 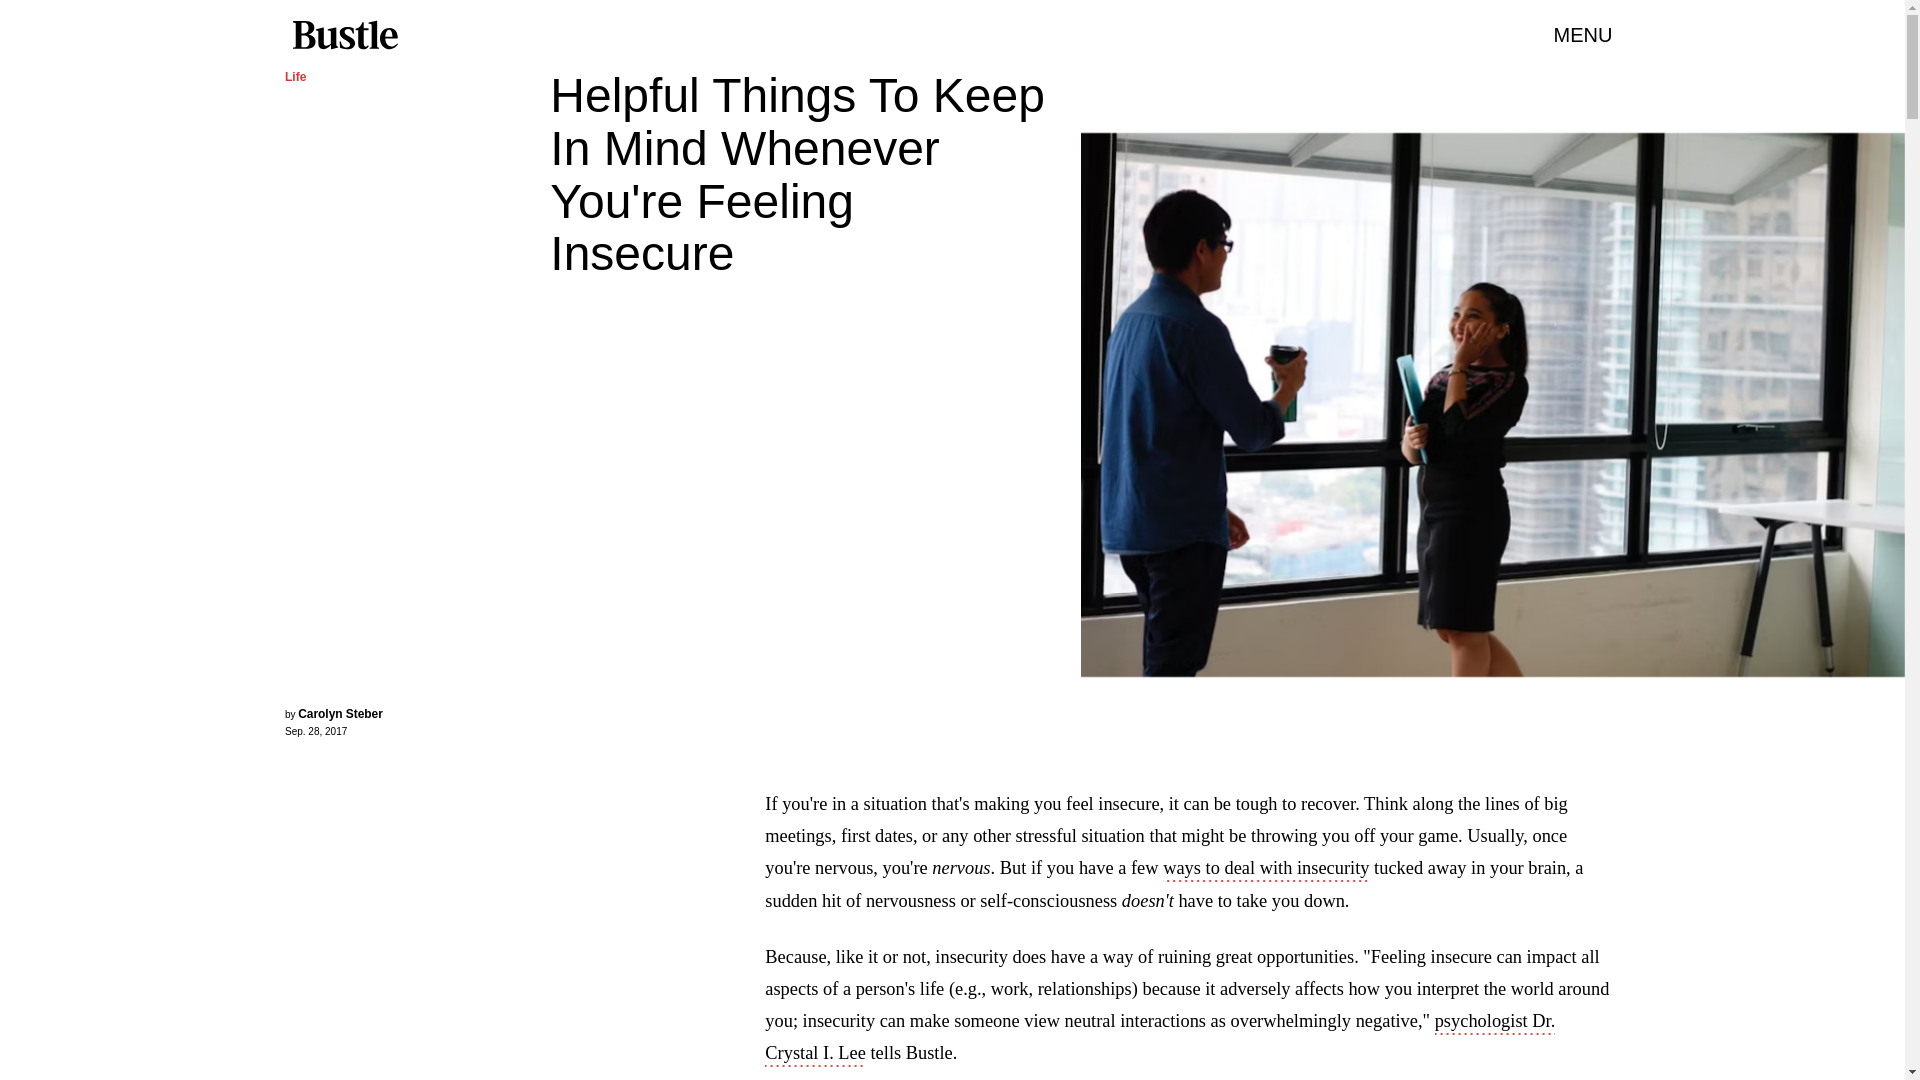 What do you see at coordinates (340, 714) in the screenshot?
I see `Carolyn Steber` at bounding box center [340, 714].